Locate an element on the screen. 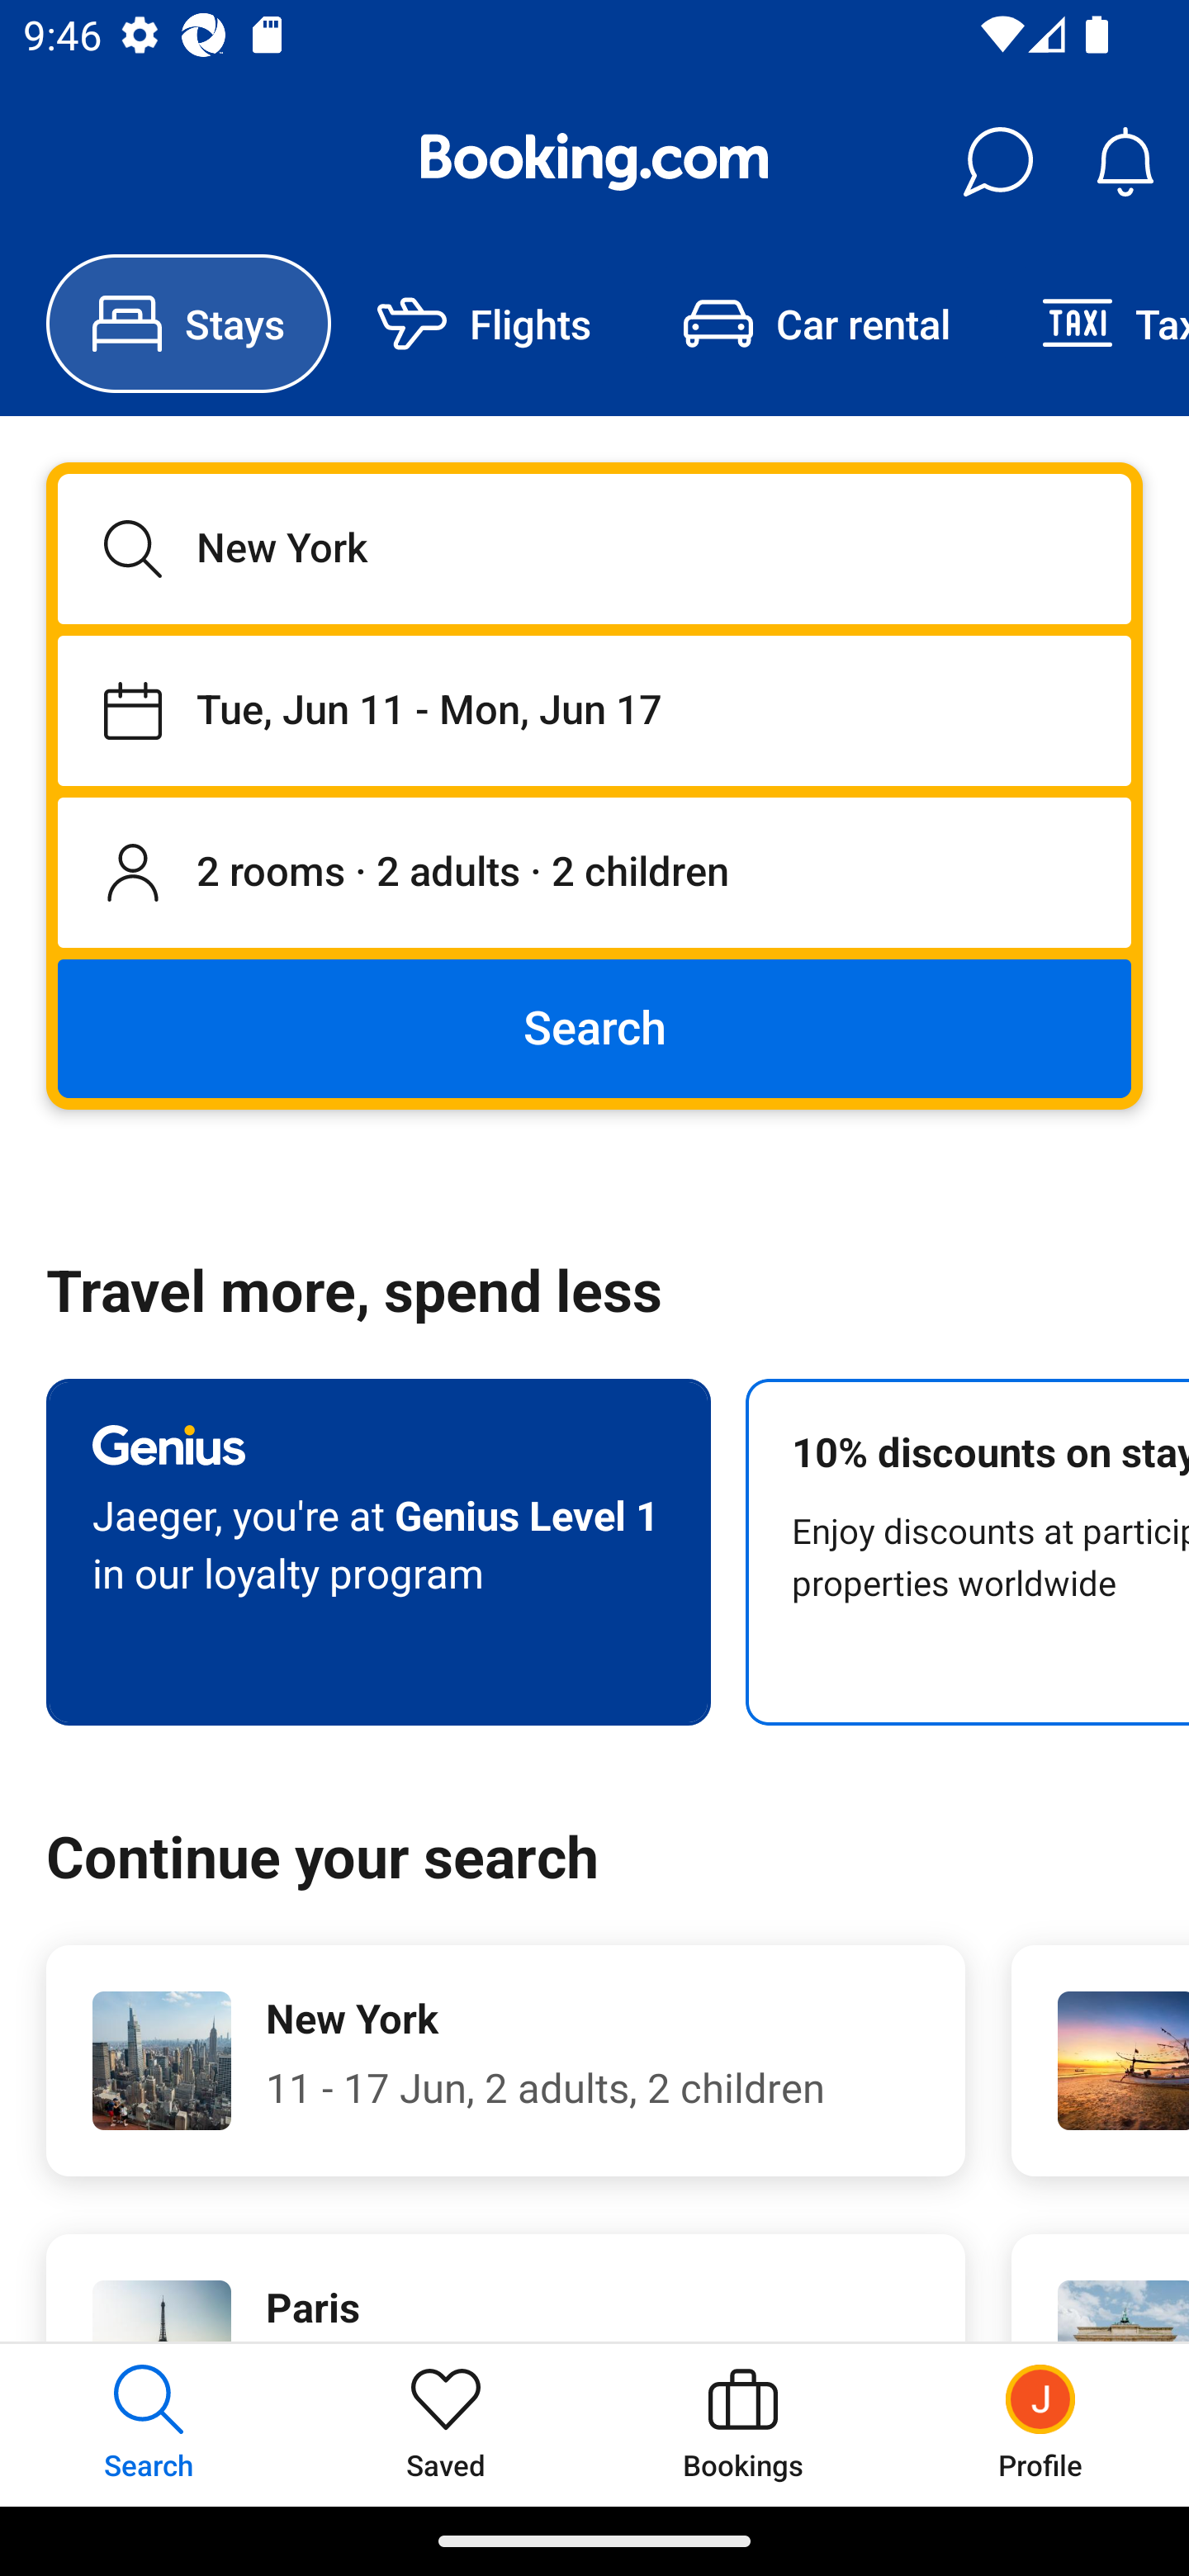  Saved is located at coordinates (446, 2424).